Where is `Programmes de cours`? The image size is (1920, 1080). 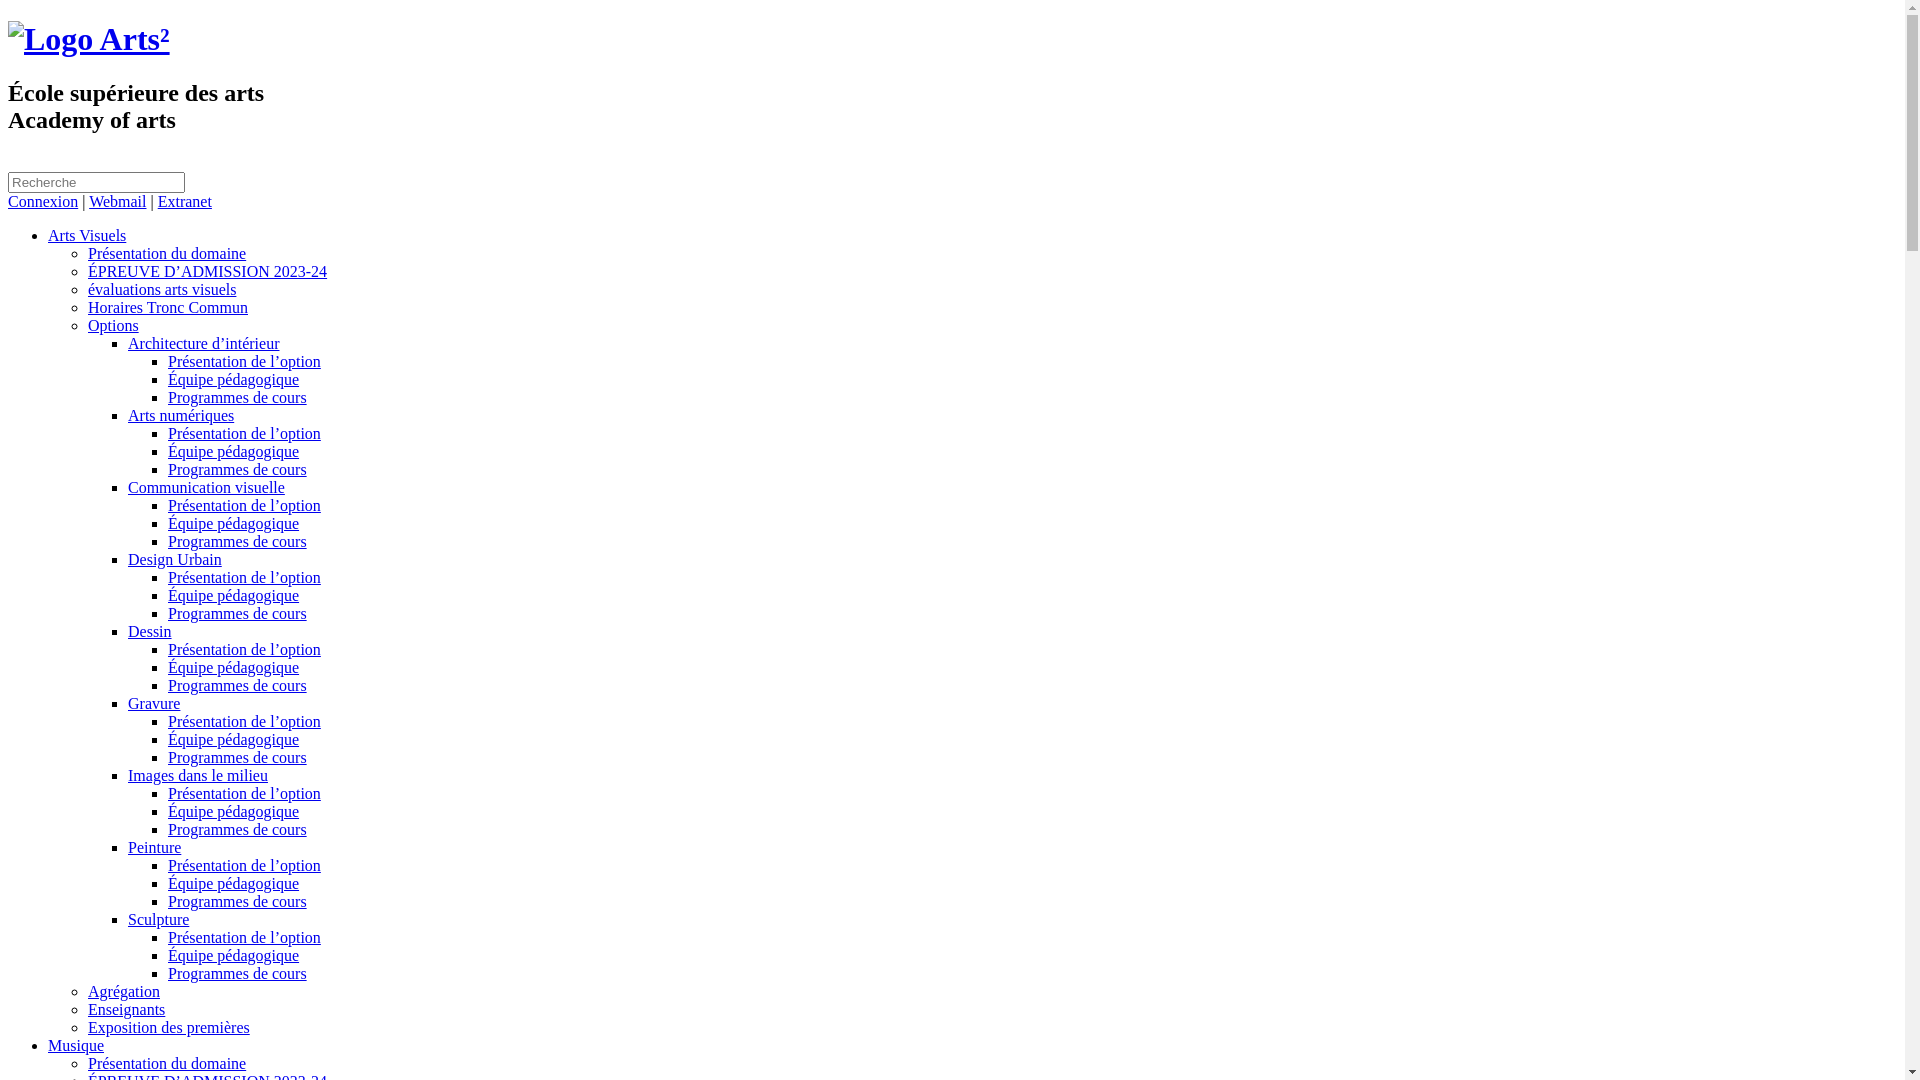 Programmes de cours is located at coordinates (238, 470).